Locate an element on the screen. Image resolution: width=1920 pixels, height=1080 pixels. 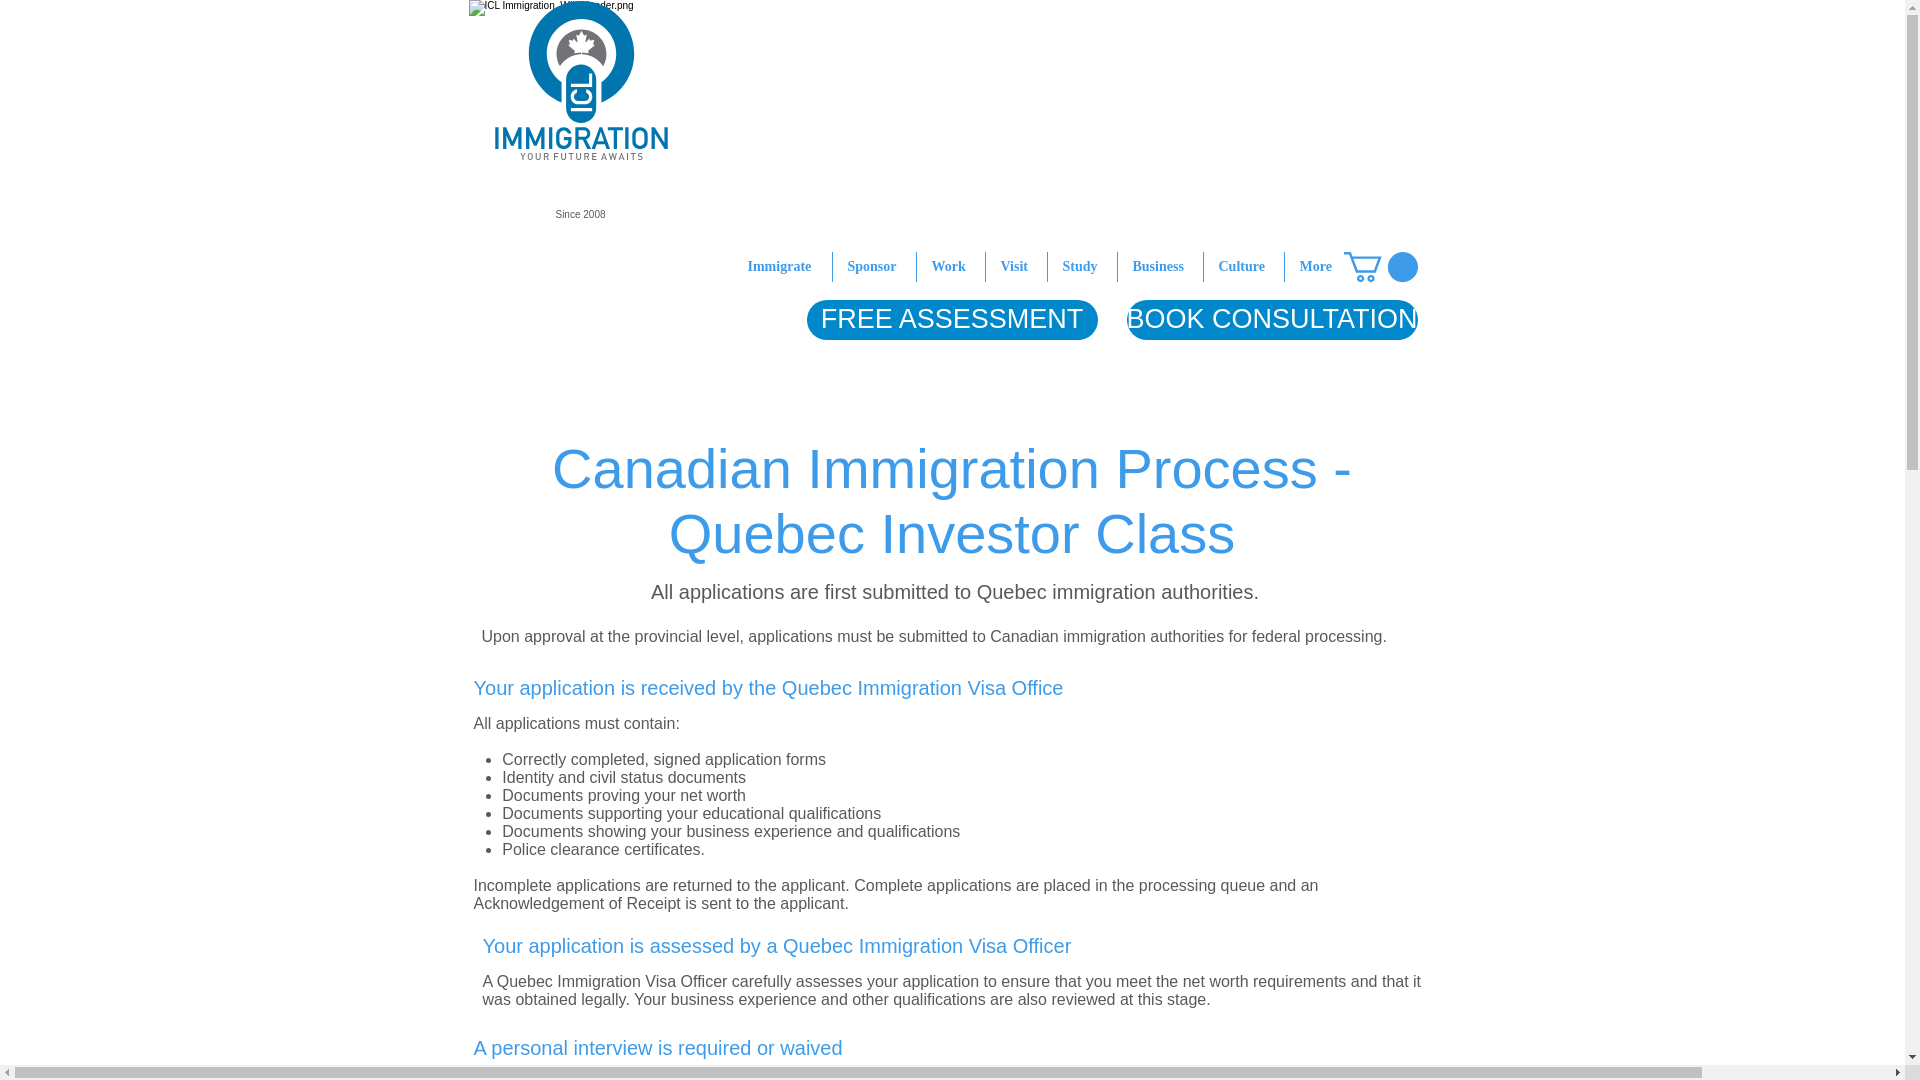
Sponsor is located at coordinates (873, 266).